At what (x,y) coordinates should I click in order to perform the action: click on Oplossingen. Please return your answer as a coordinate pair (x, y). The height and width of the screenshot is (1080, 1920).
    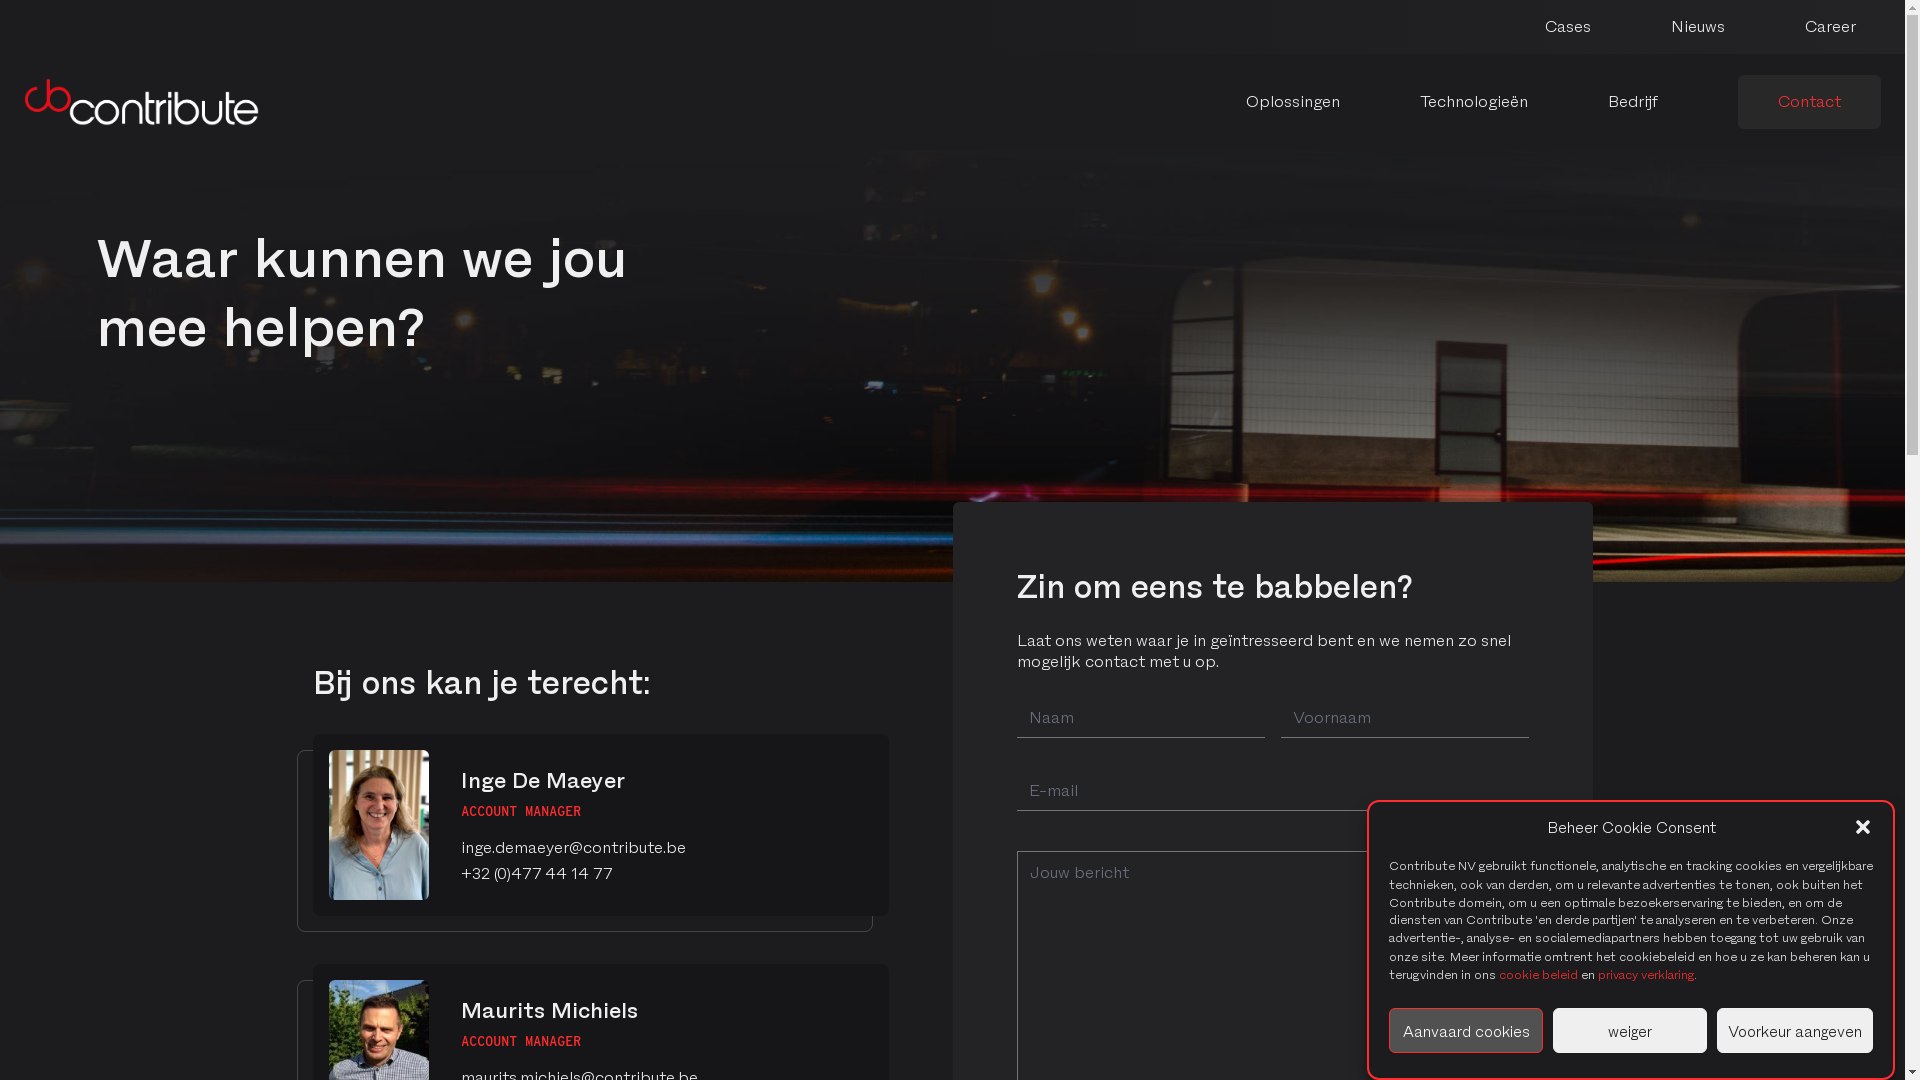
    Looking at the image, I should click on (1293, 102).